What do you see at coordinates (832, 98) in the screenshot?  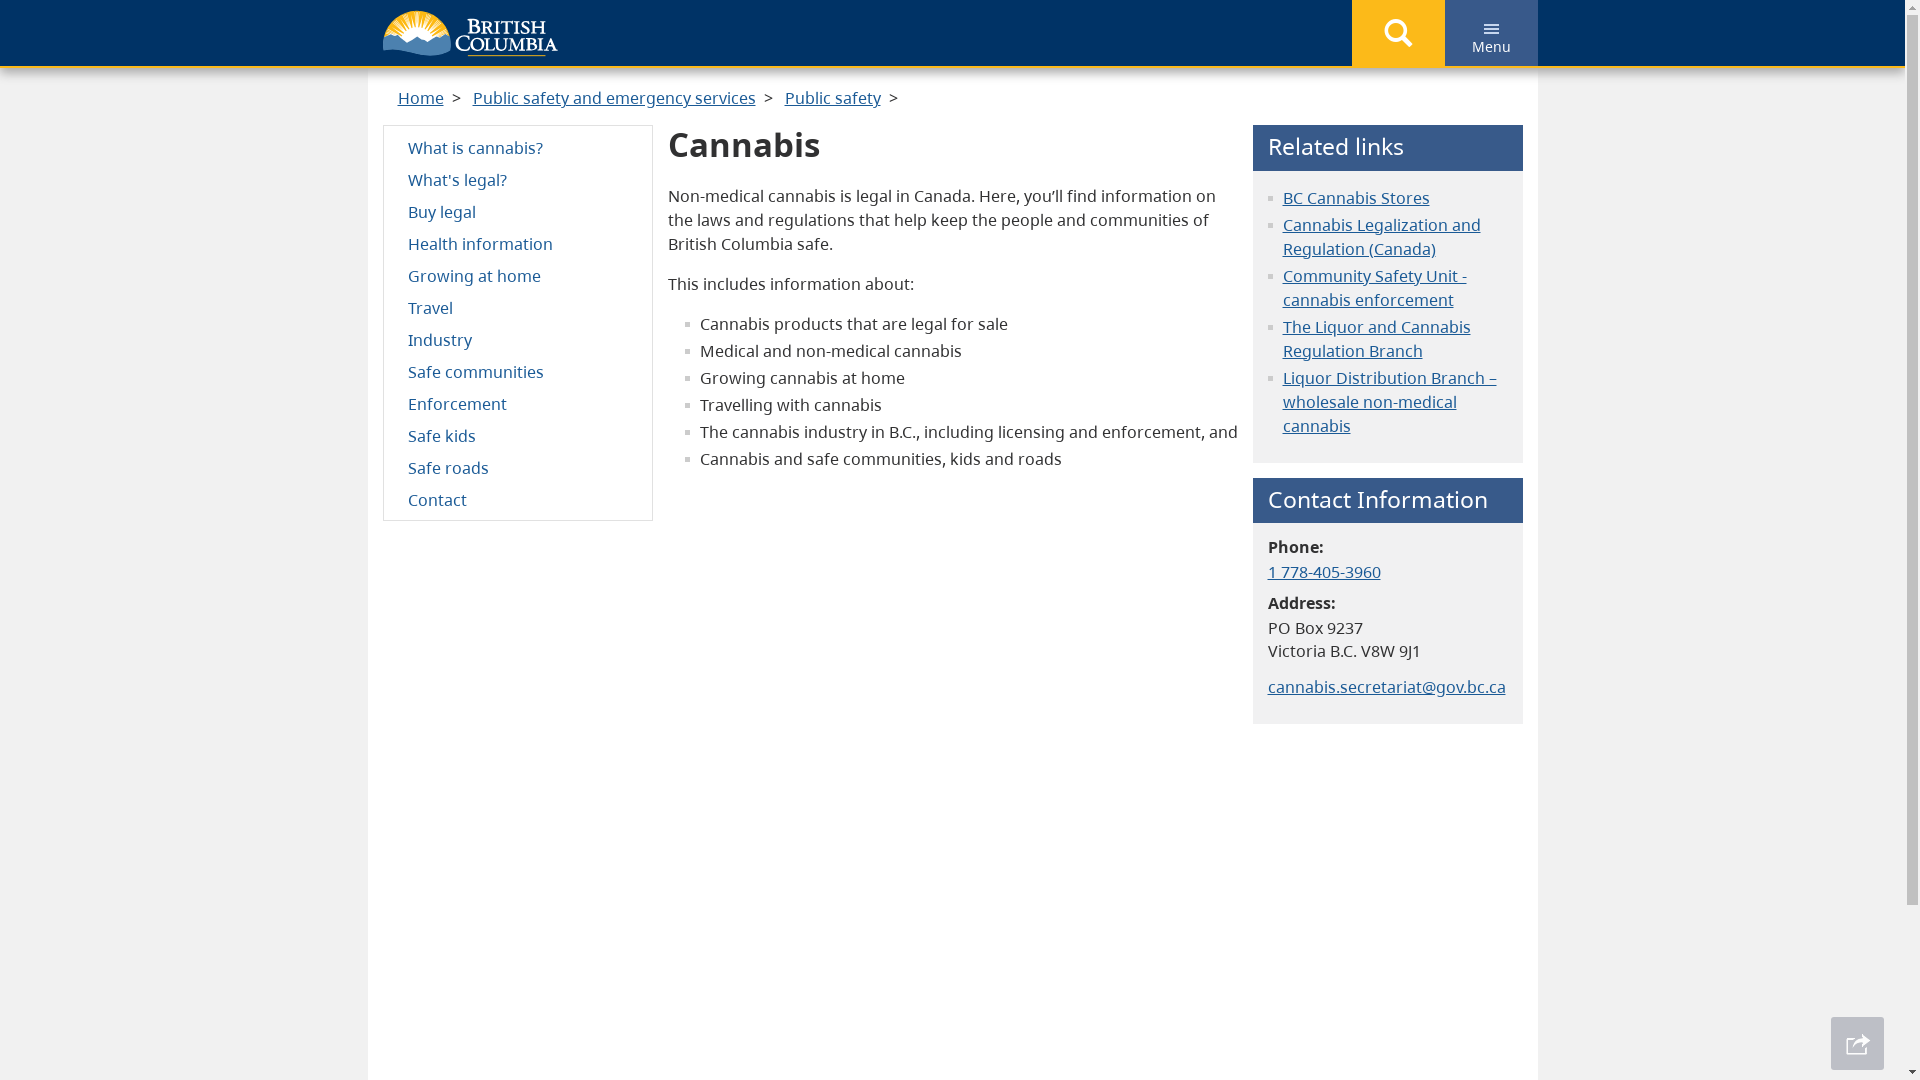 I see `Public safety` at bounding box center [832, 98].